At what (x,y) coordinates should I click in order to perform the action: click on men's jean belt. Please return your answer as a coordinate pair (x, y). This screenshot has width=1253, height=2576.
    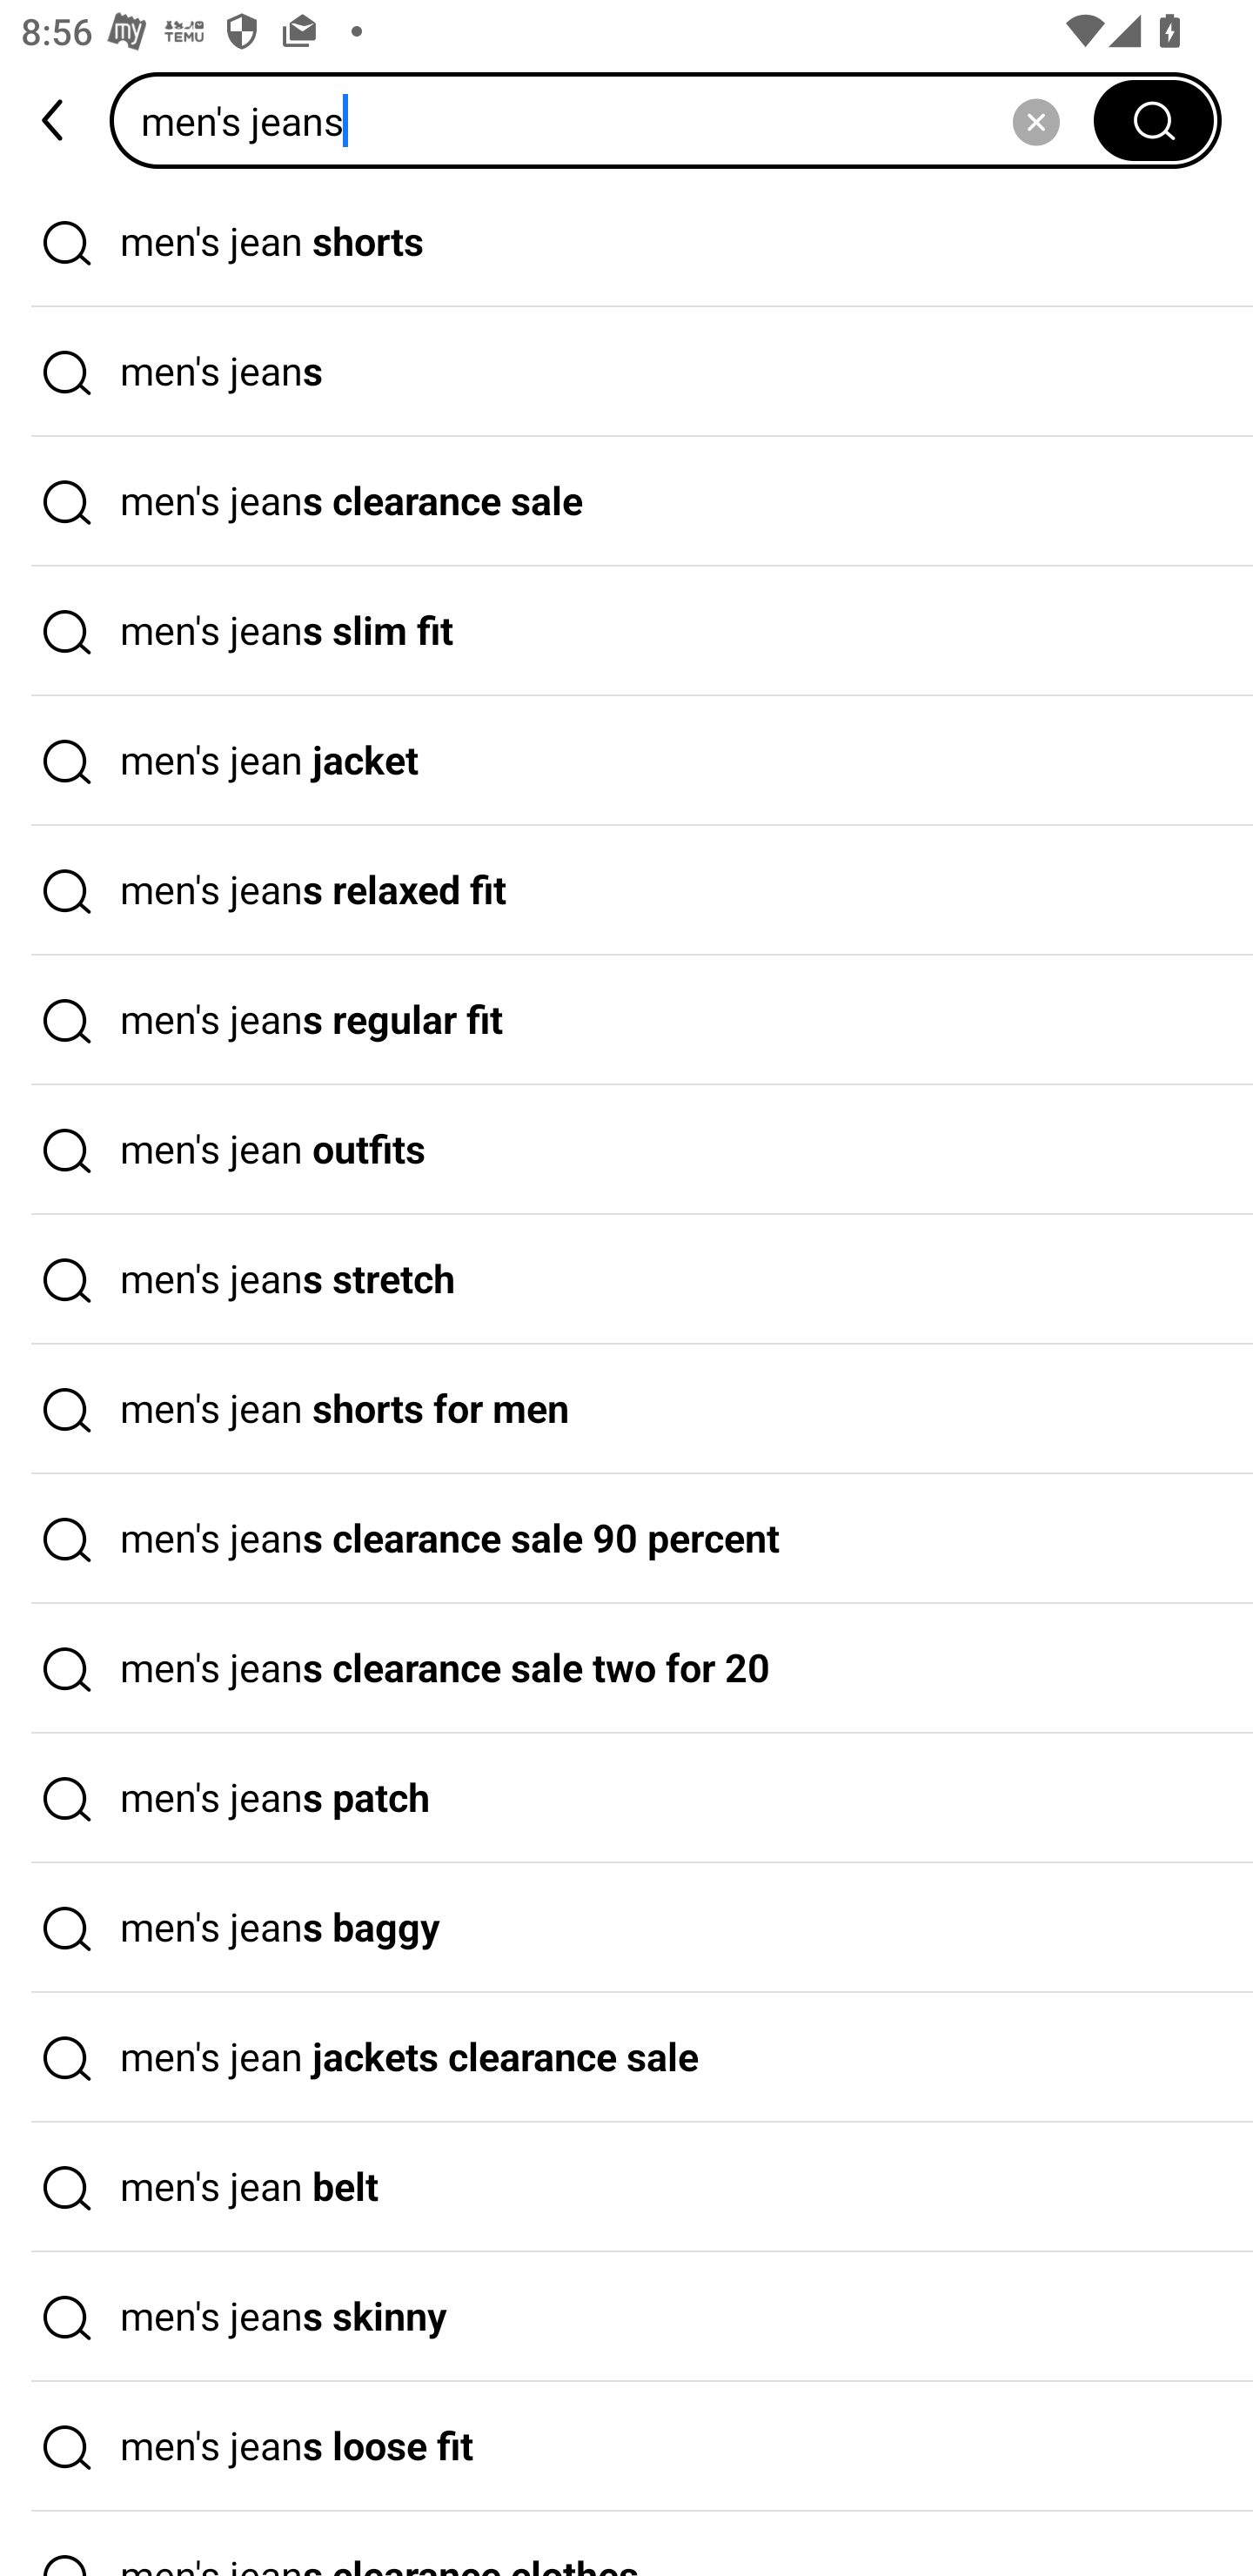
    Looking at the image, I should click on (626, 2187).